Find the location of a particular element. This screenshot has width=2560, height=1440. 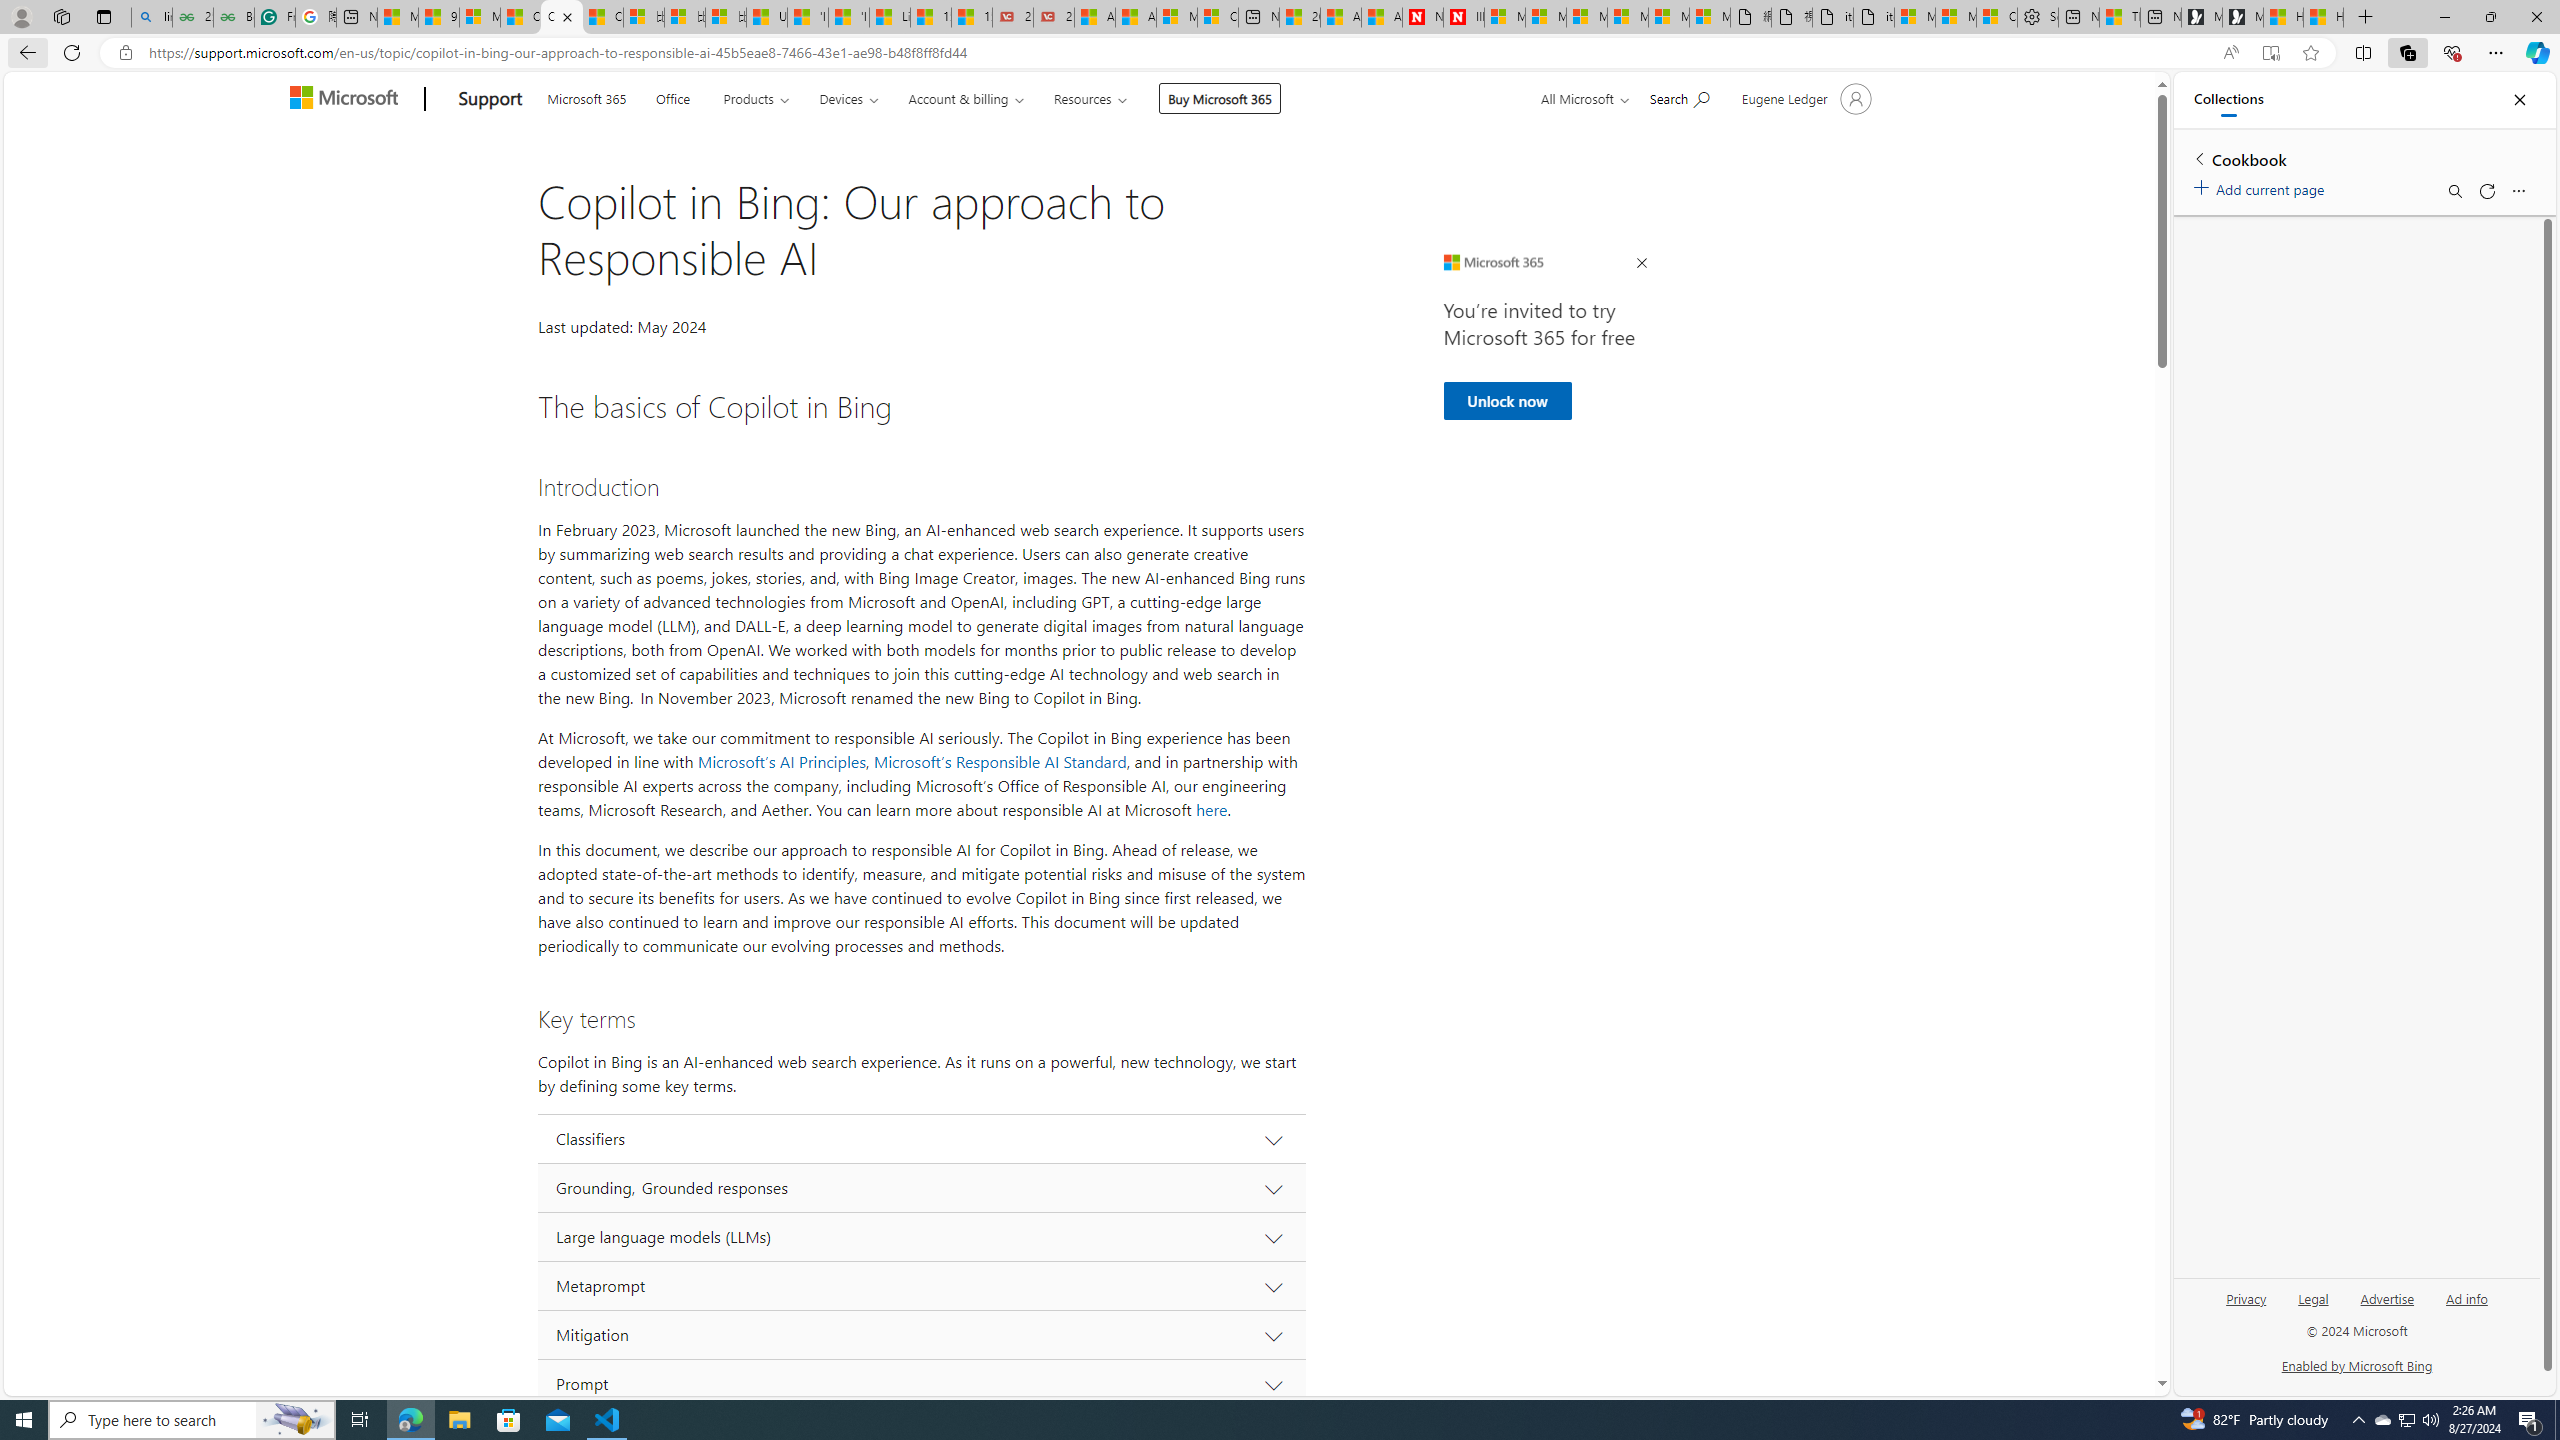

Add this page to favorites (Ctrl+D) is located at coordinates (2312, 53).